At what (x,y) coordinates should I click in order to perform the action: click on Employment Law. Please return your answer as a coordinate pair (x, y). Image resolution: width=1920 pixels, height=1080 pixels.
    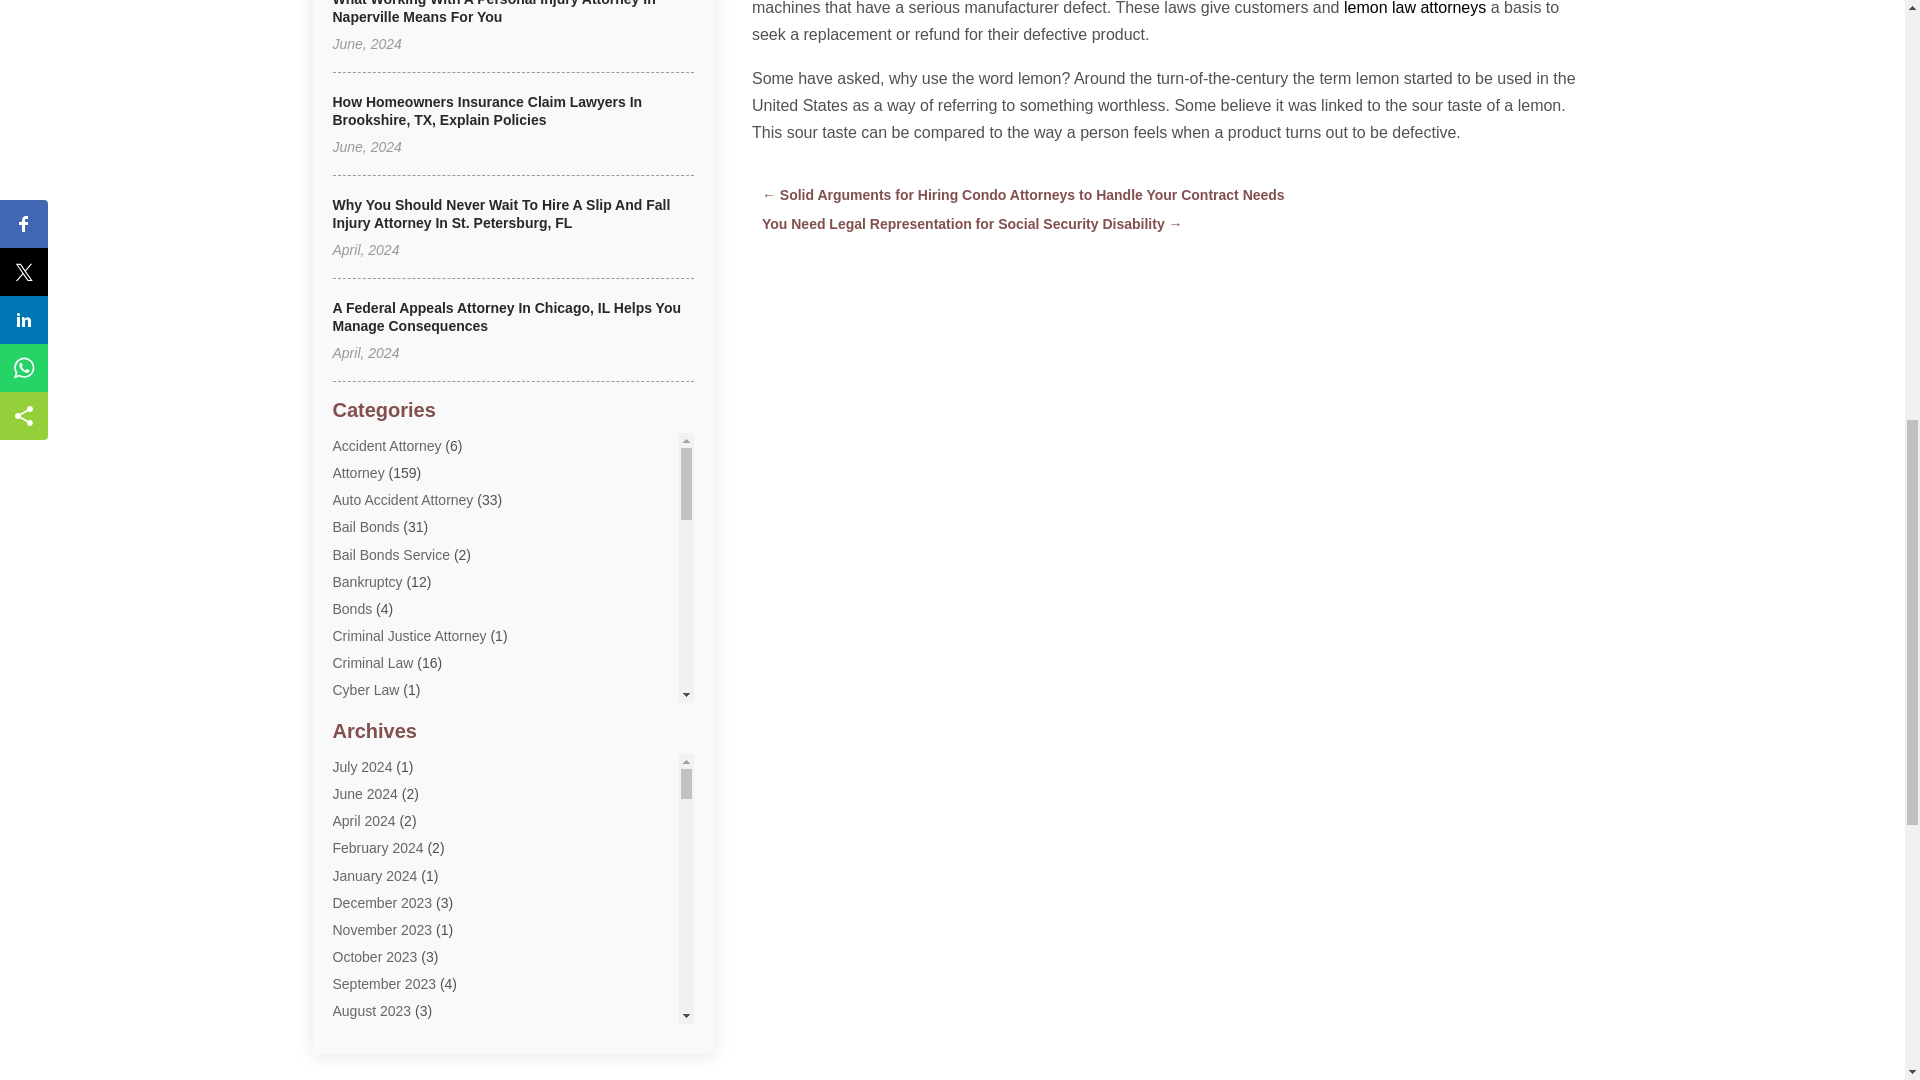
    Looking at the image, I should click on (386, 825).